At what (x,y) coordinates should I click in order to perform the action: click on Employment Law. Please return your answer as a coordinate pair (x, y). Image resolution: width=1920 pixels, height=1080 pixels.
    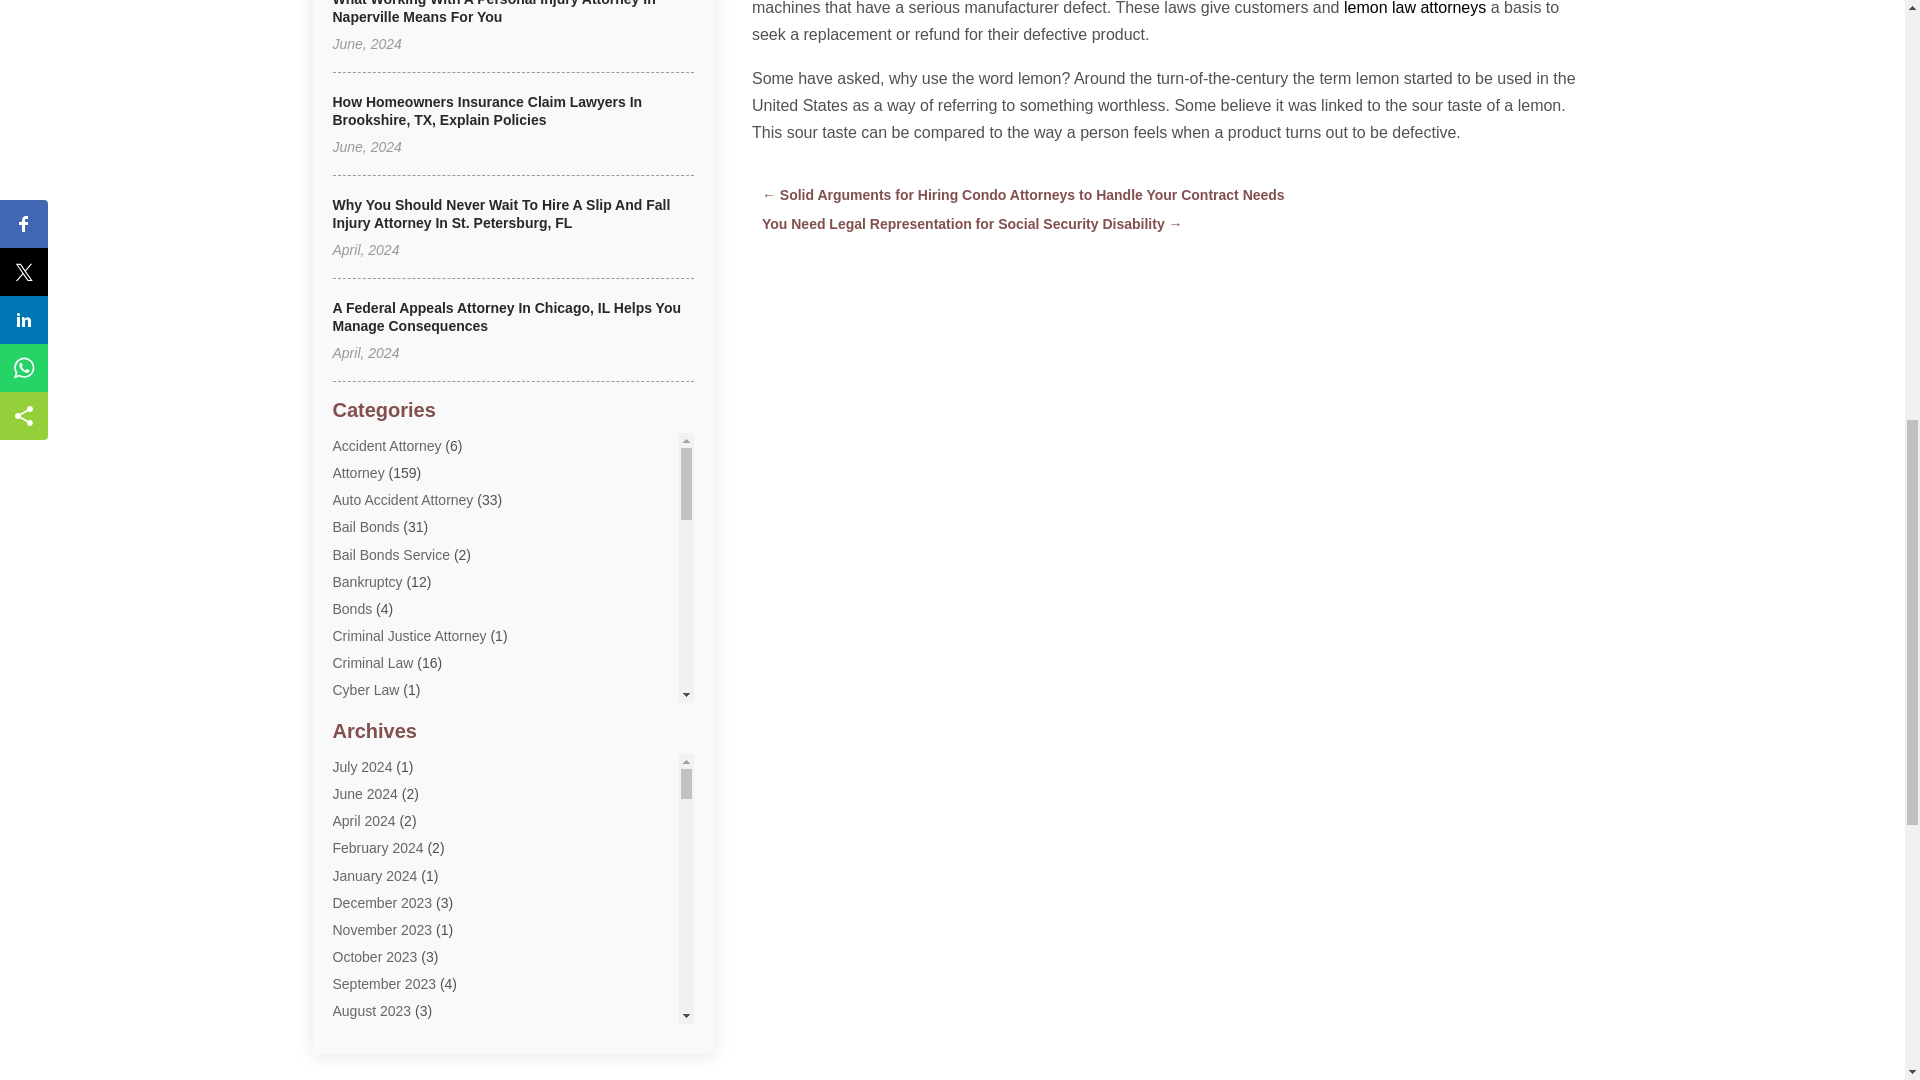
    Looking at the image, I should click on (386, 825).